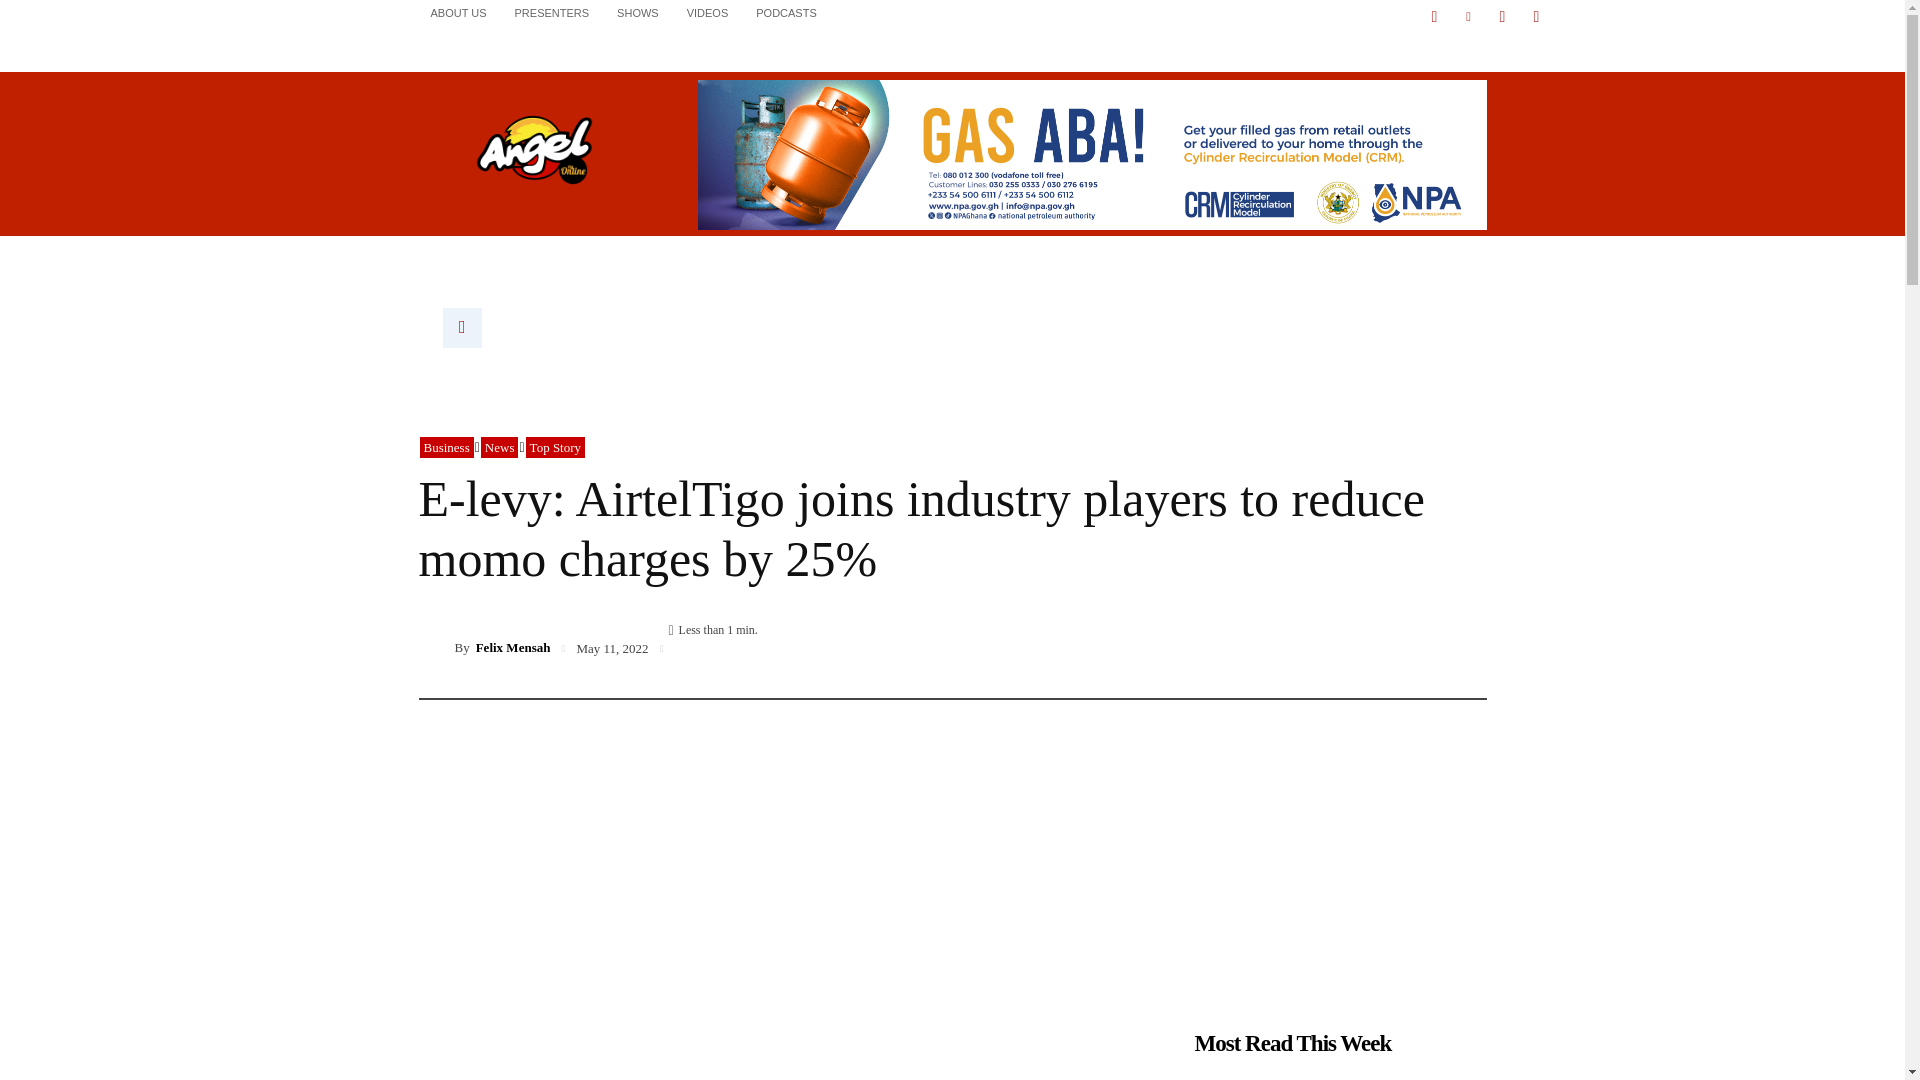  Describe the element at coordinates (1502, 17) in the screenshot. I see `Twitter` at that location.